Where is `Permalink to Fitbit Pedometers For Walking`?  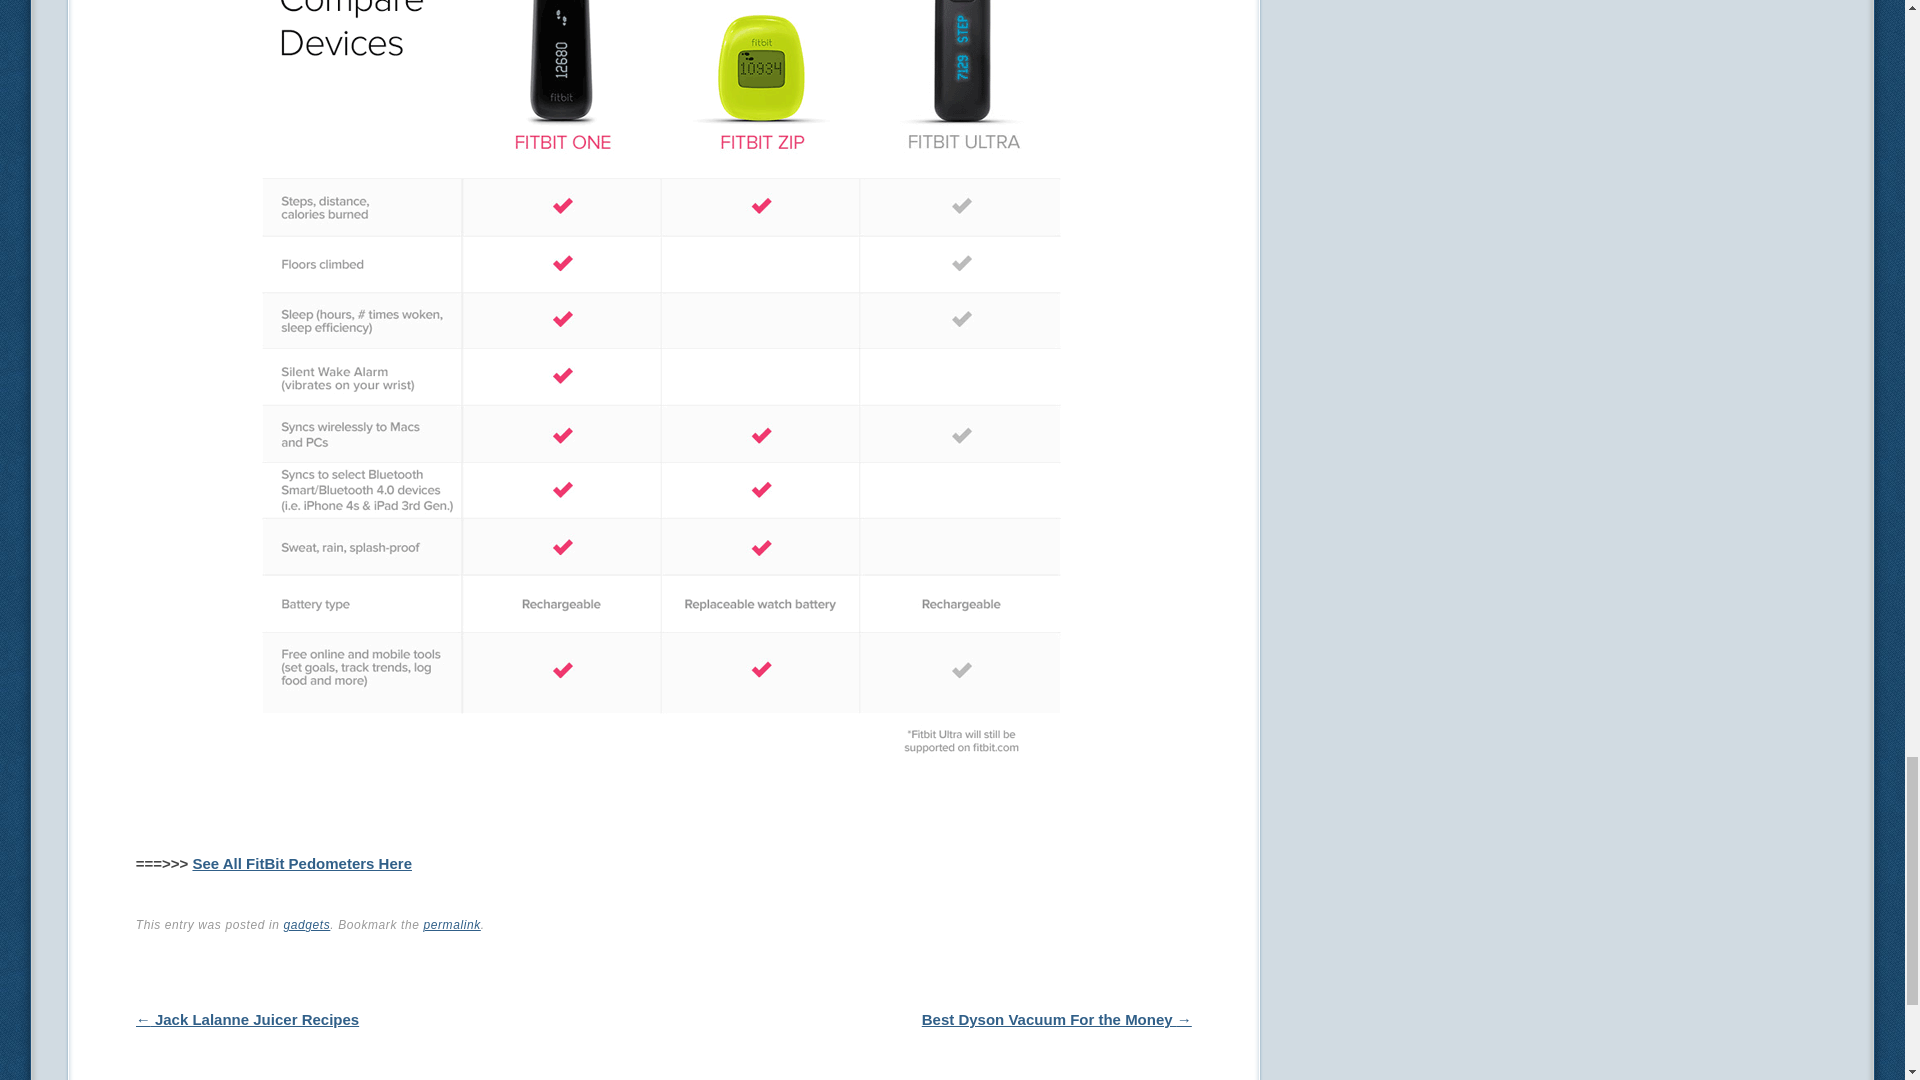 Permalink to Fitbit Pedometers For Walking is located at coordinates (451, 925).